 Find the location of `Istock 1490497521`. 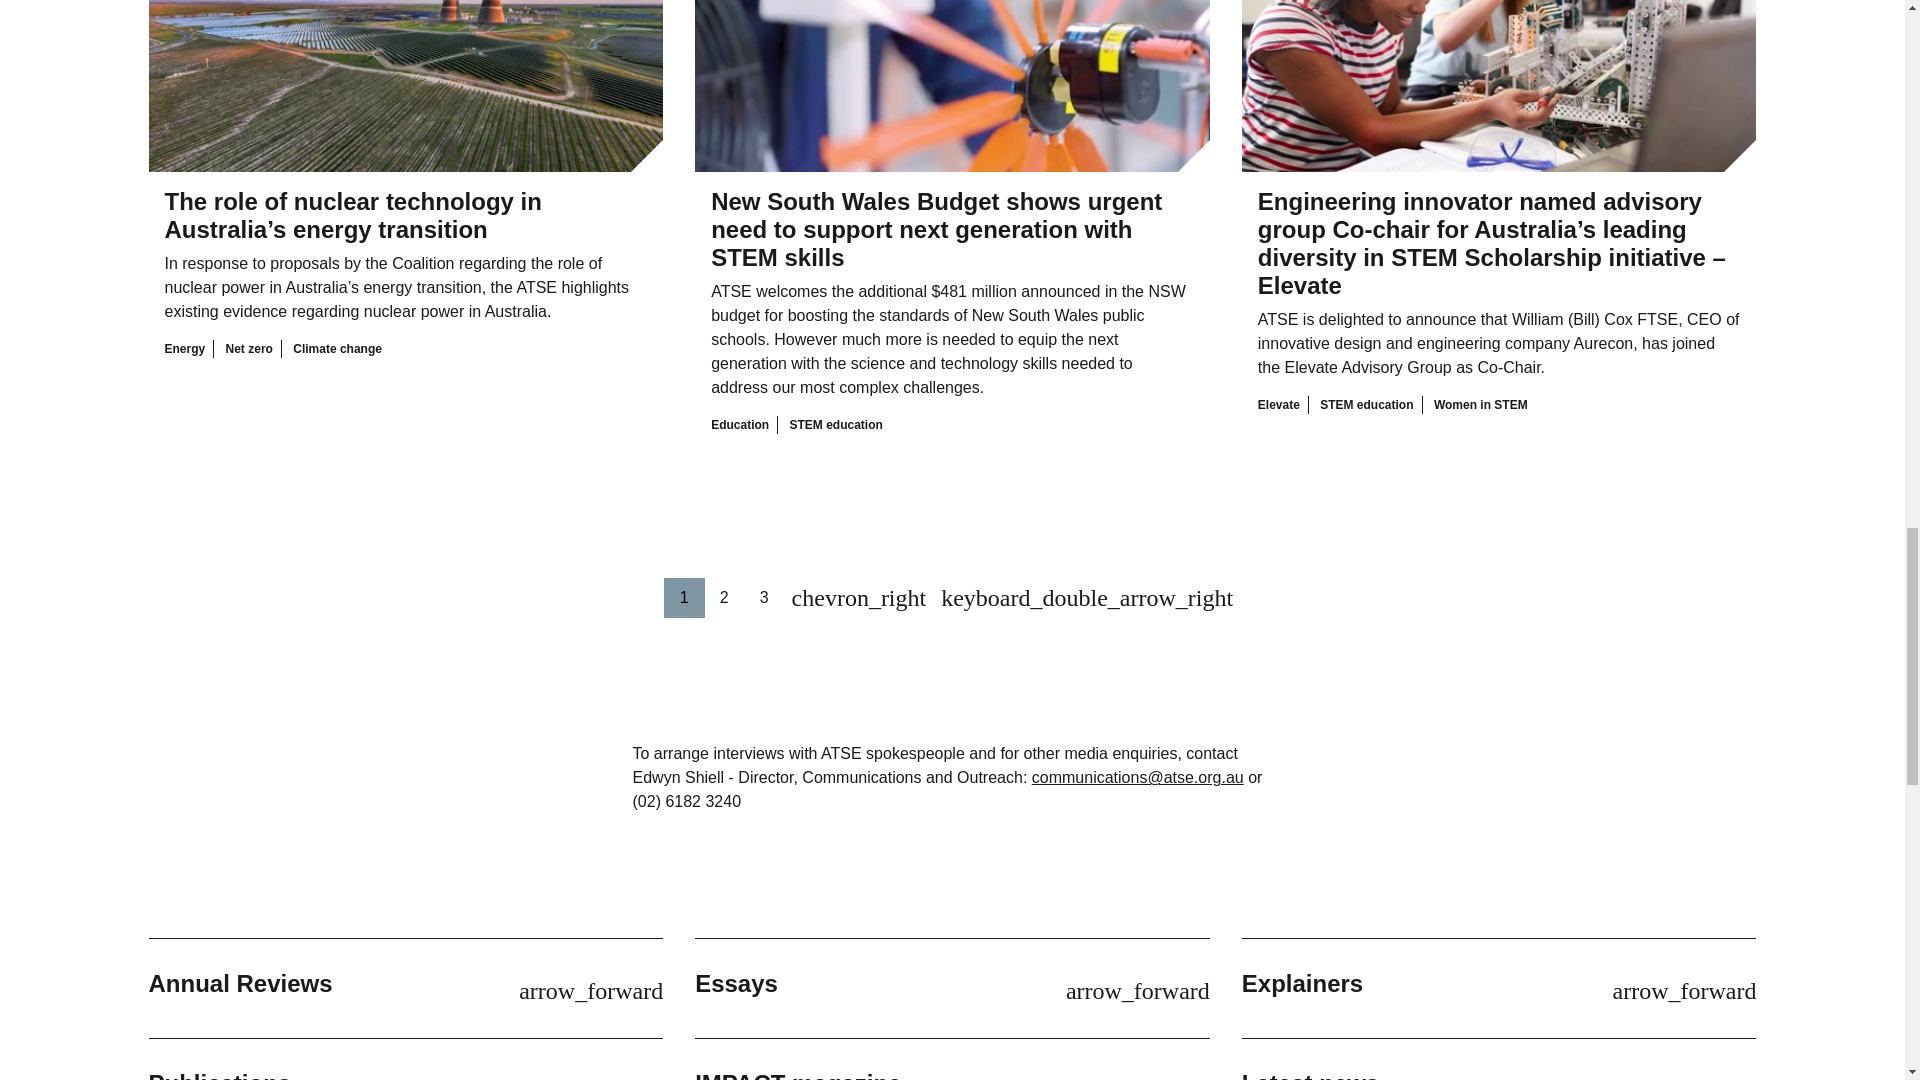

Istock 1490497521 is located at coordinates (404, 86).